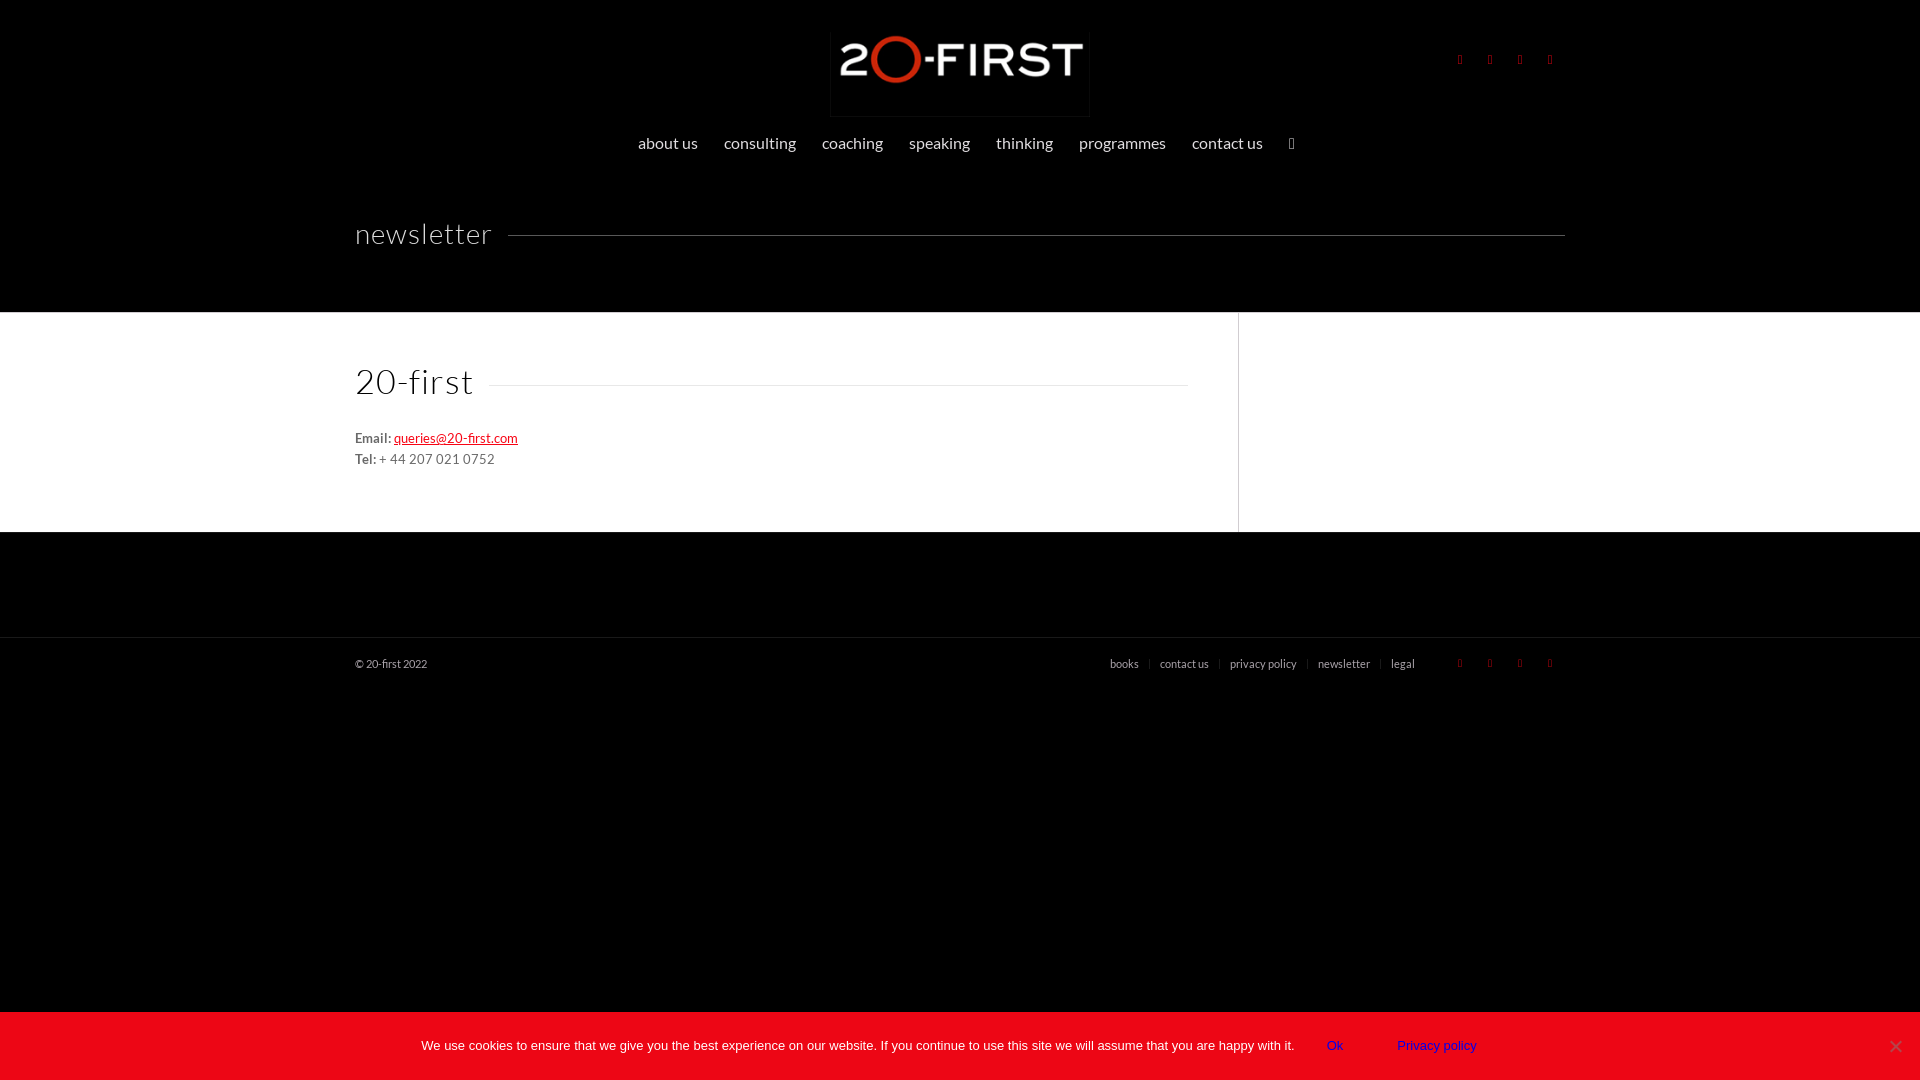 This screenshot has height=1080, width=1920. What do you see at coordinates (852, 143) in the screenshot?
I see `coaching` at bounding box center [852, 143].